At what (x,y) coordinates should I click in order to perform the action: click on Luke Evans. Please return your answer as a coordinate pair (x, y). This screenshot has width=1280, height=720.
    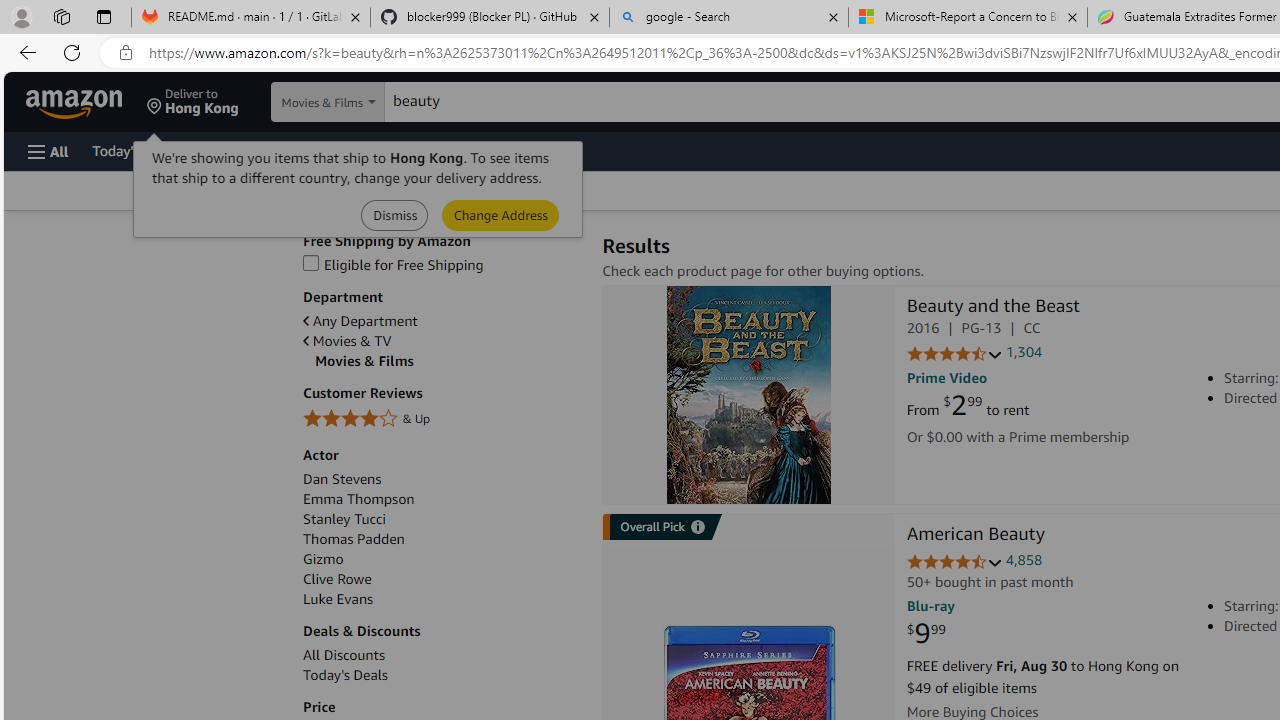
    Looking at the image, I should click on (338, 599).